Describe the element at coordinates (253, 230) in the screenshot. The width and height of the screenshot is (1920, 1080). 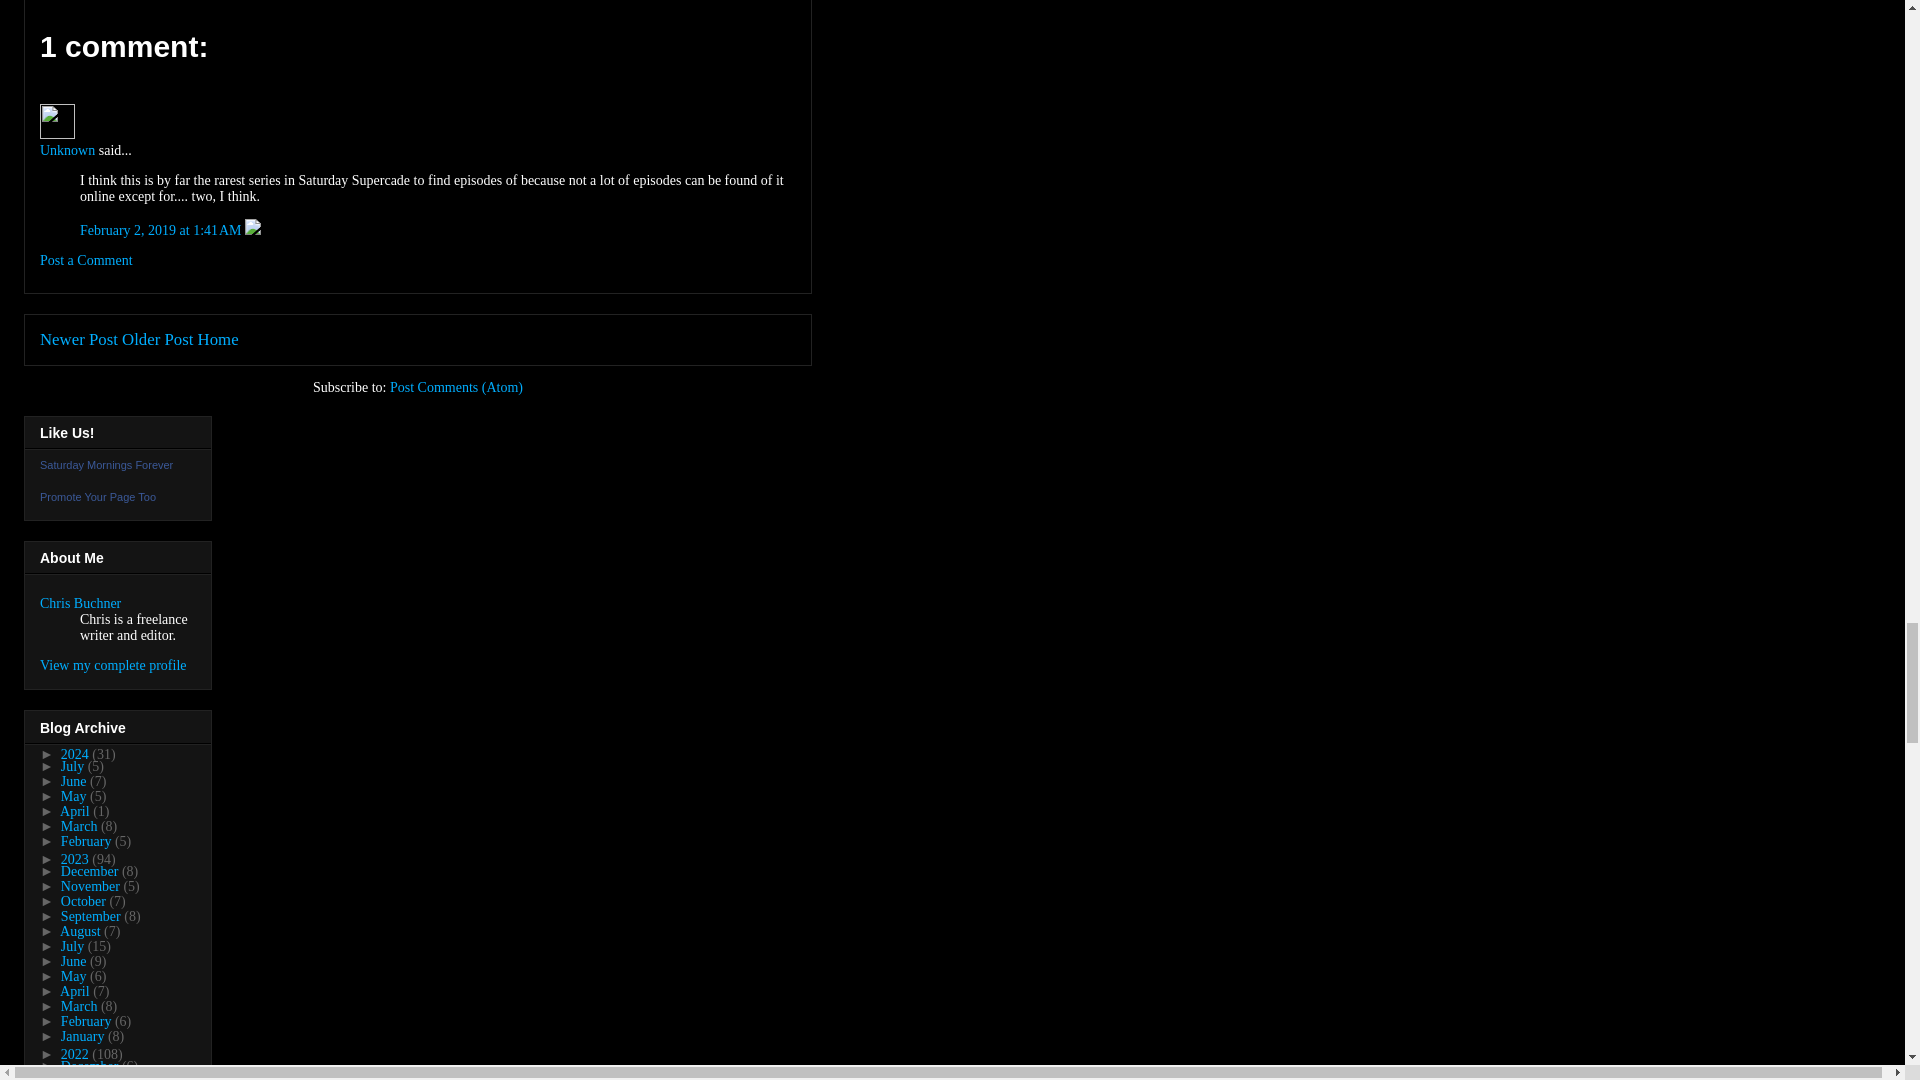
I see `Delete Comment` at that location.